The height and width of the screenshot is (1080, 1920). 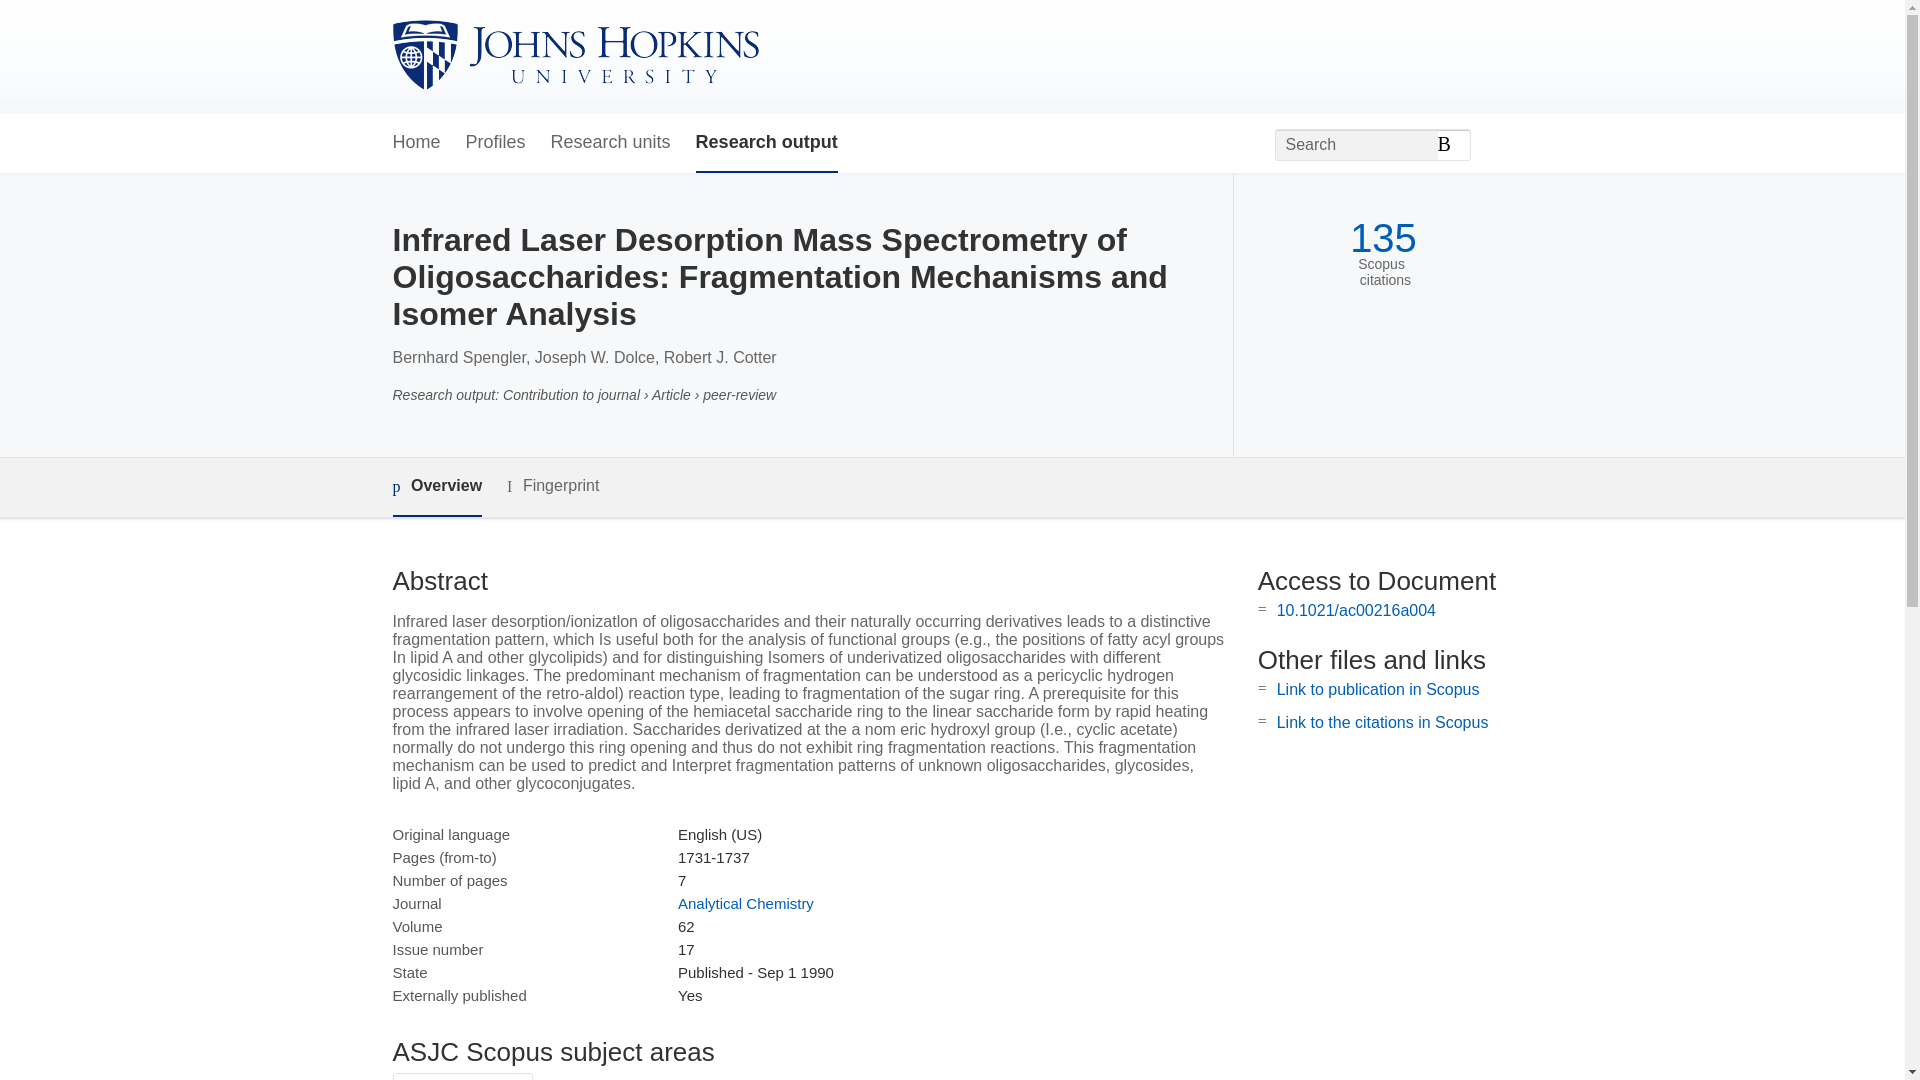 What do you see at coordinates (1378, 689) in the screenshot?
I see `Link to publication in Scopus` at bounding box center [1378, 689].